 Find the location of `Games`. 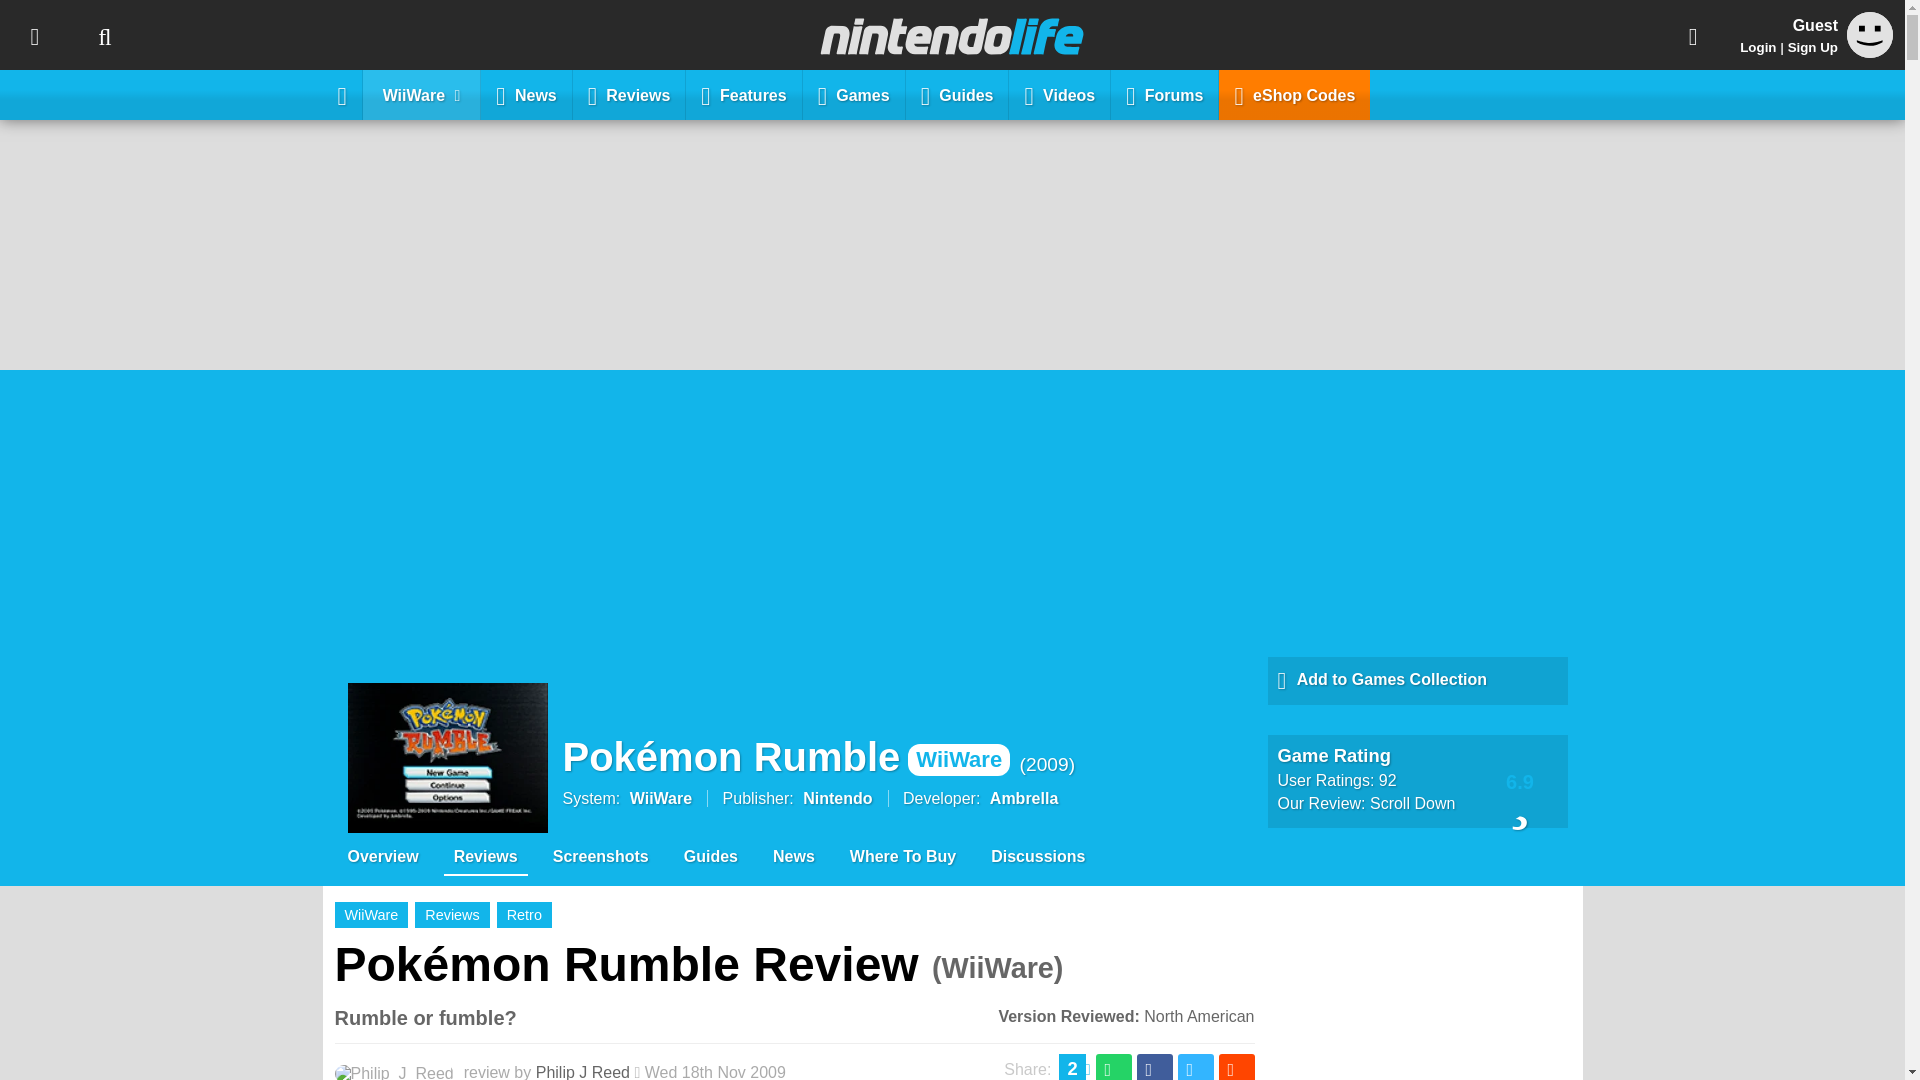

Games is located at coordinates (854, 94).